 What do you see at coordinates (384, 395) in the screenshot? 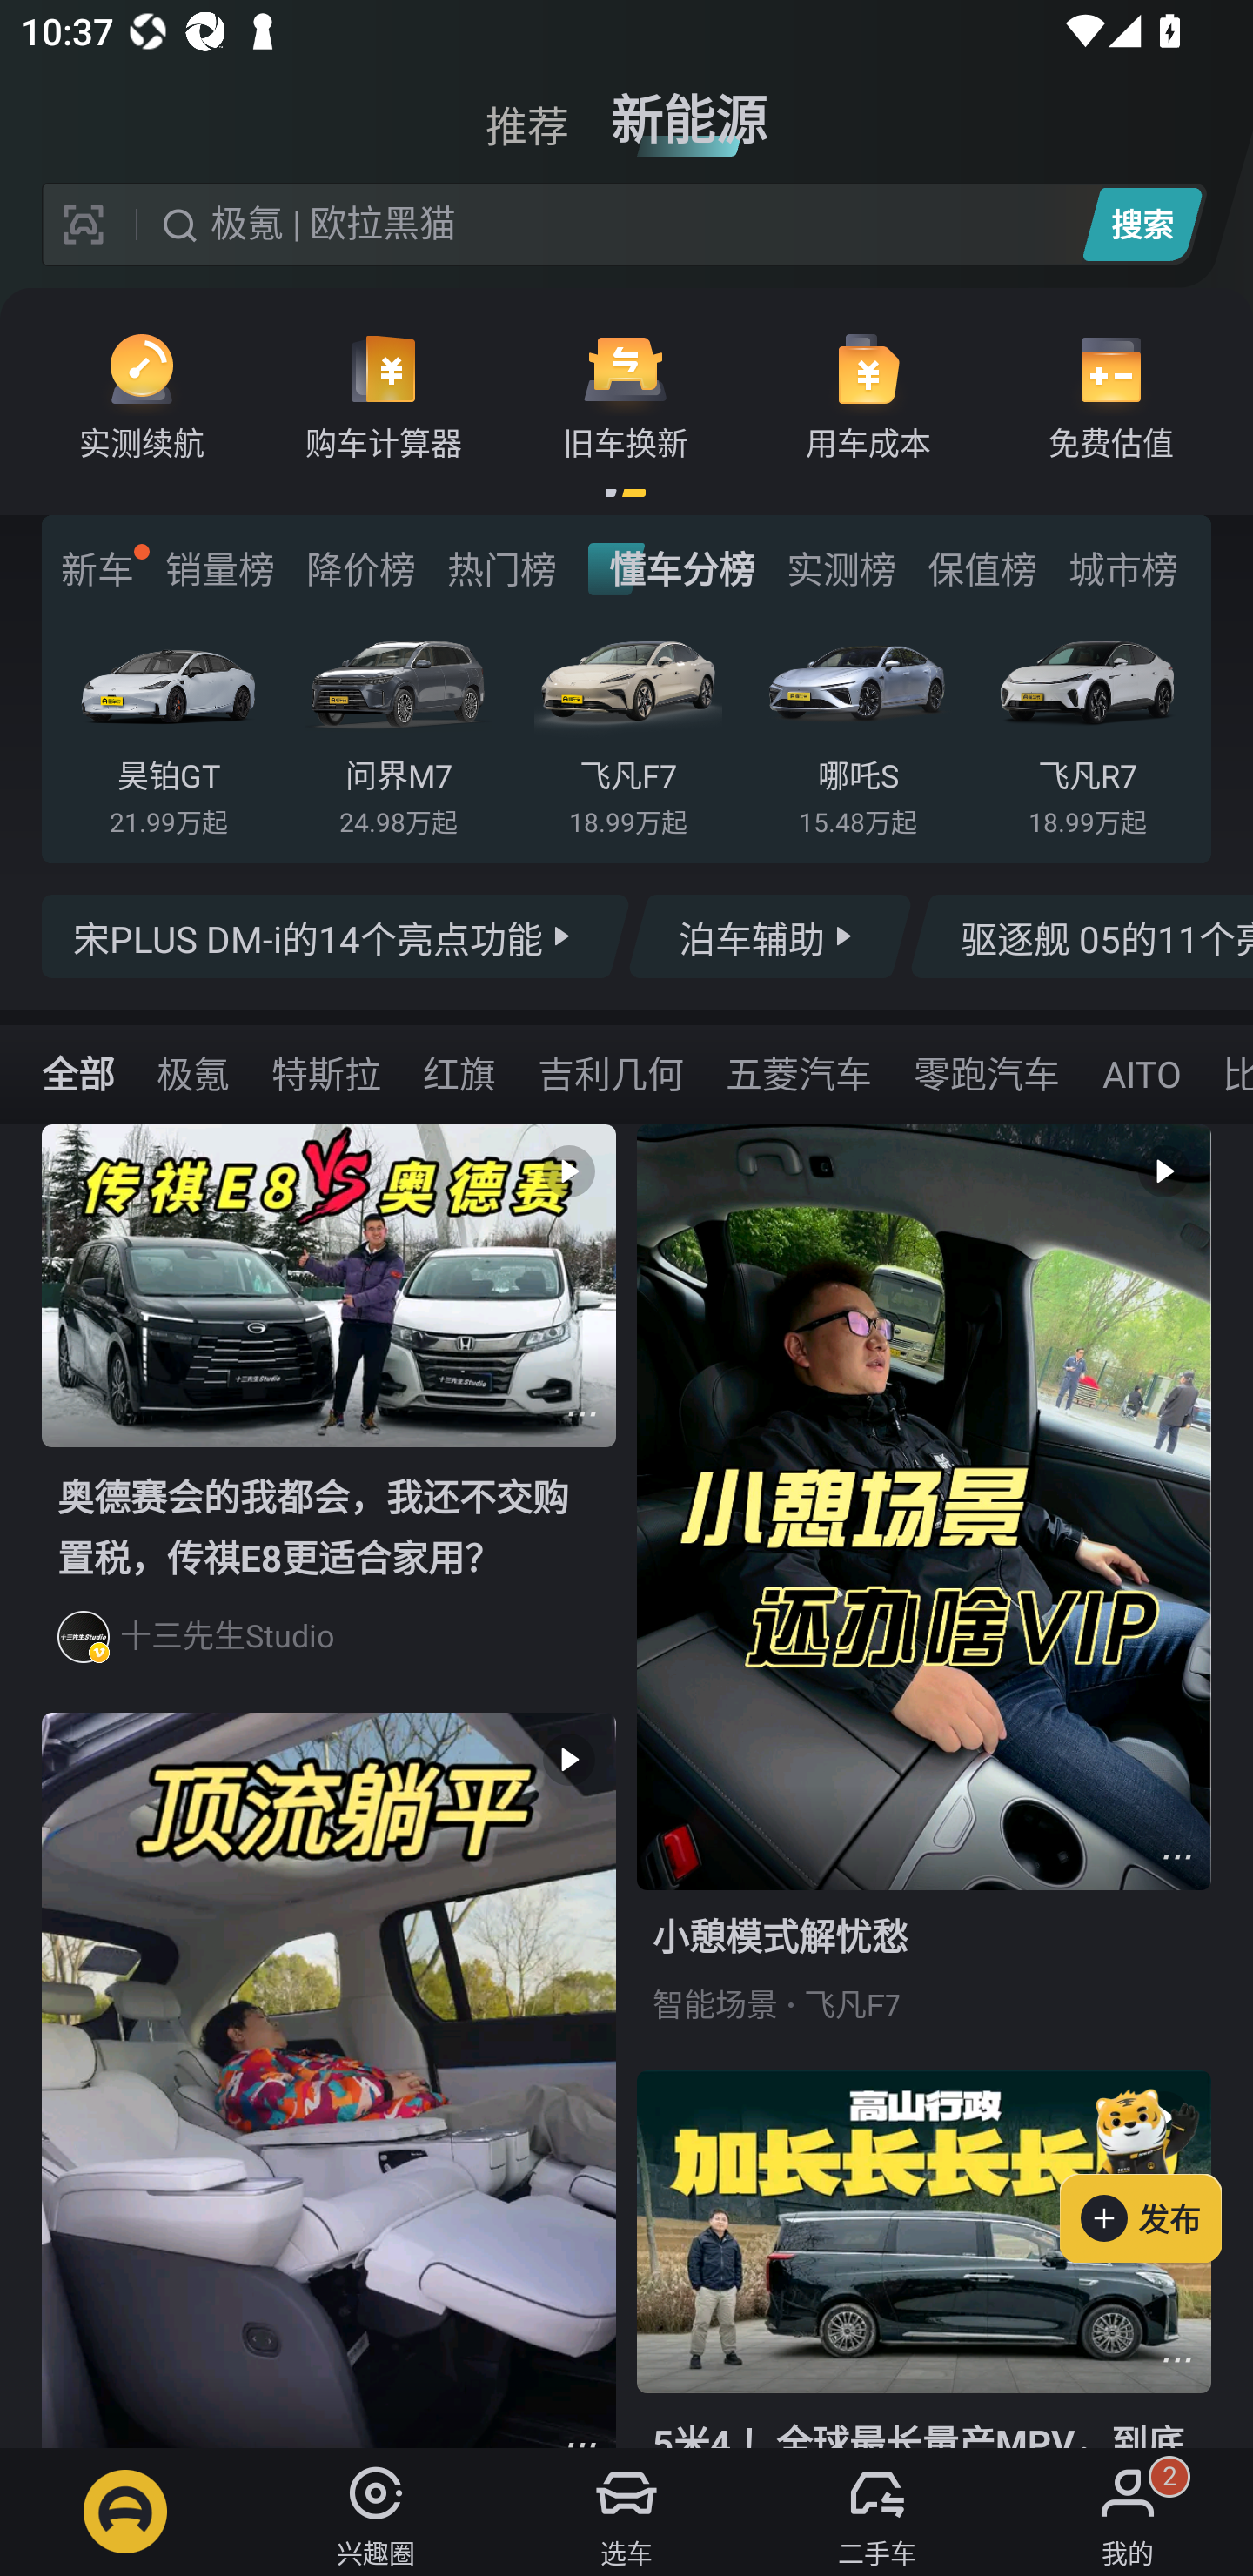
I see `购车计算器` at bounding box center [384, 395].